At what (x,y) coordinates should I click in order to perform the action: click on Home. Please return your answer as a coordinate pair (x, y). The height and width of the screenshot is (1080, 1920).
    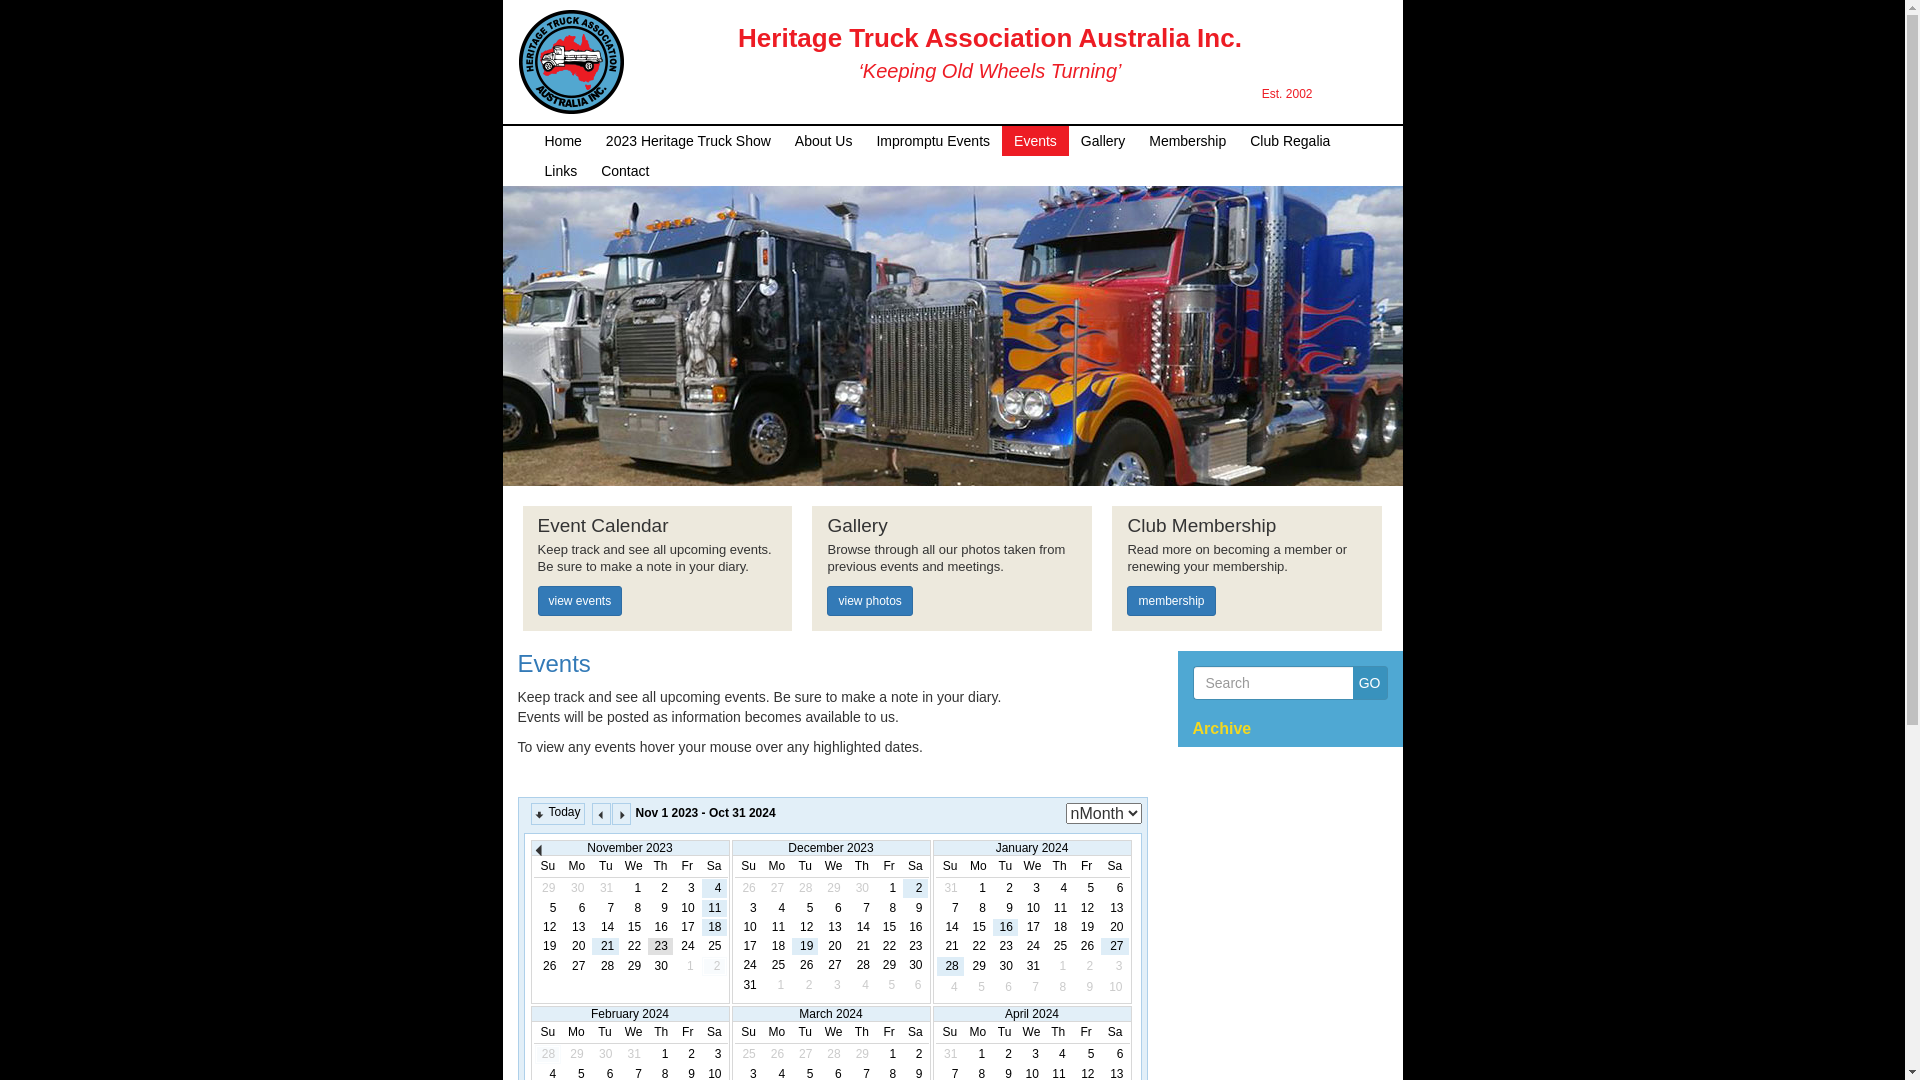
    Looking at the image, I should click on (562, 140).